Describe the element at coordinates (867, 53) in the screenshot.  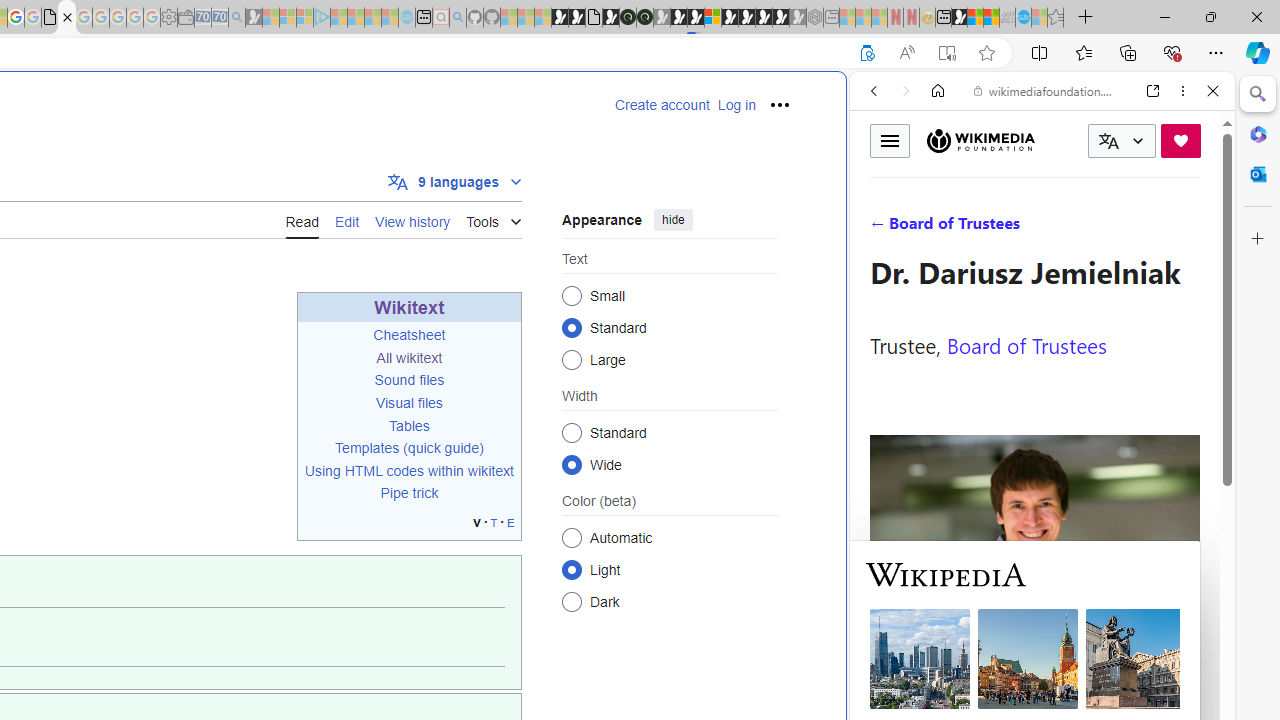
I see `Support Wikipedia?` at that location.